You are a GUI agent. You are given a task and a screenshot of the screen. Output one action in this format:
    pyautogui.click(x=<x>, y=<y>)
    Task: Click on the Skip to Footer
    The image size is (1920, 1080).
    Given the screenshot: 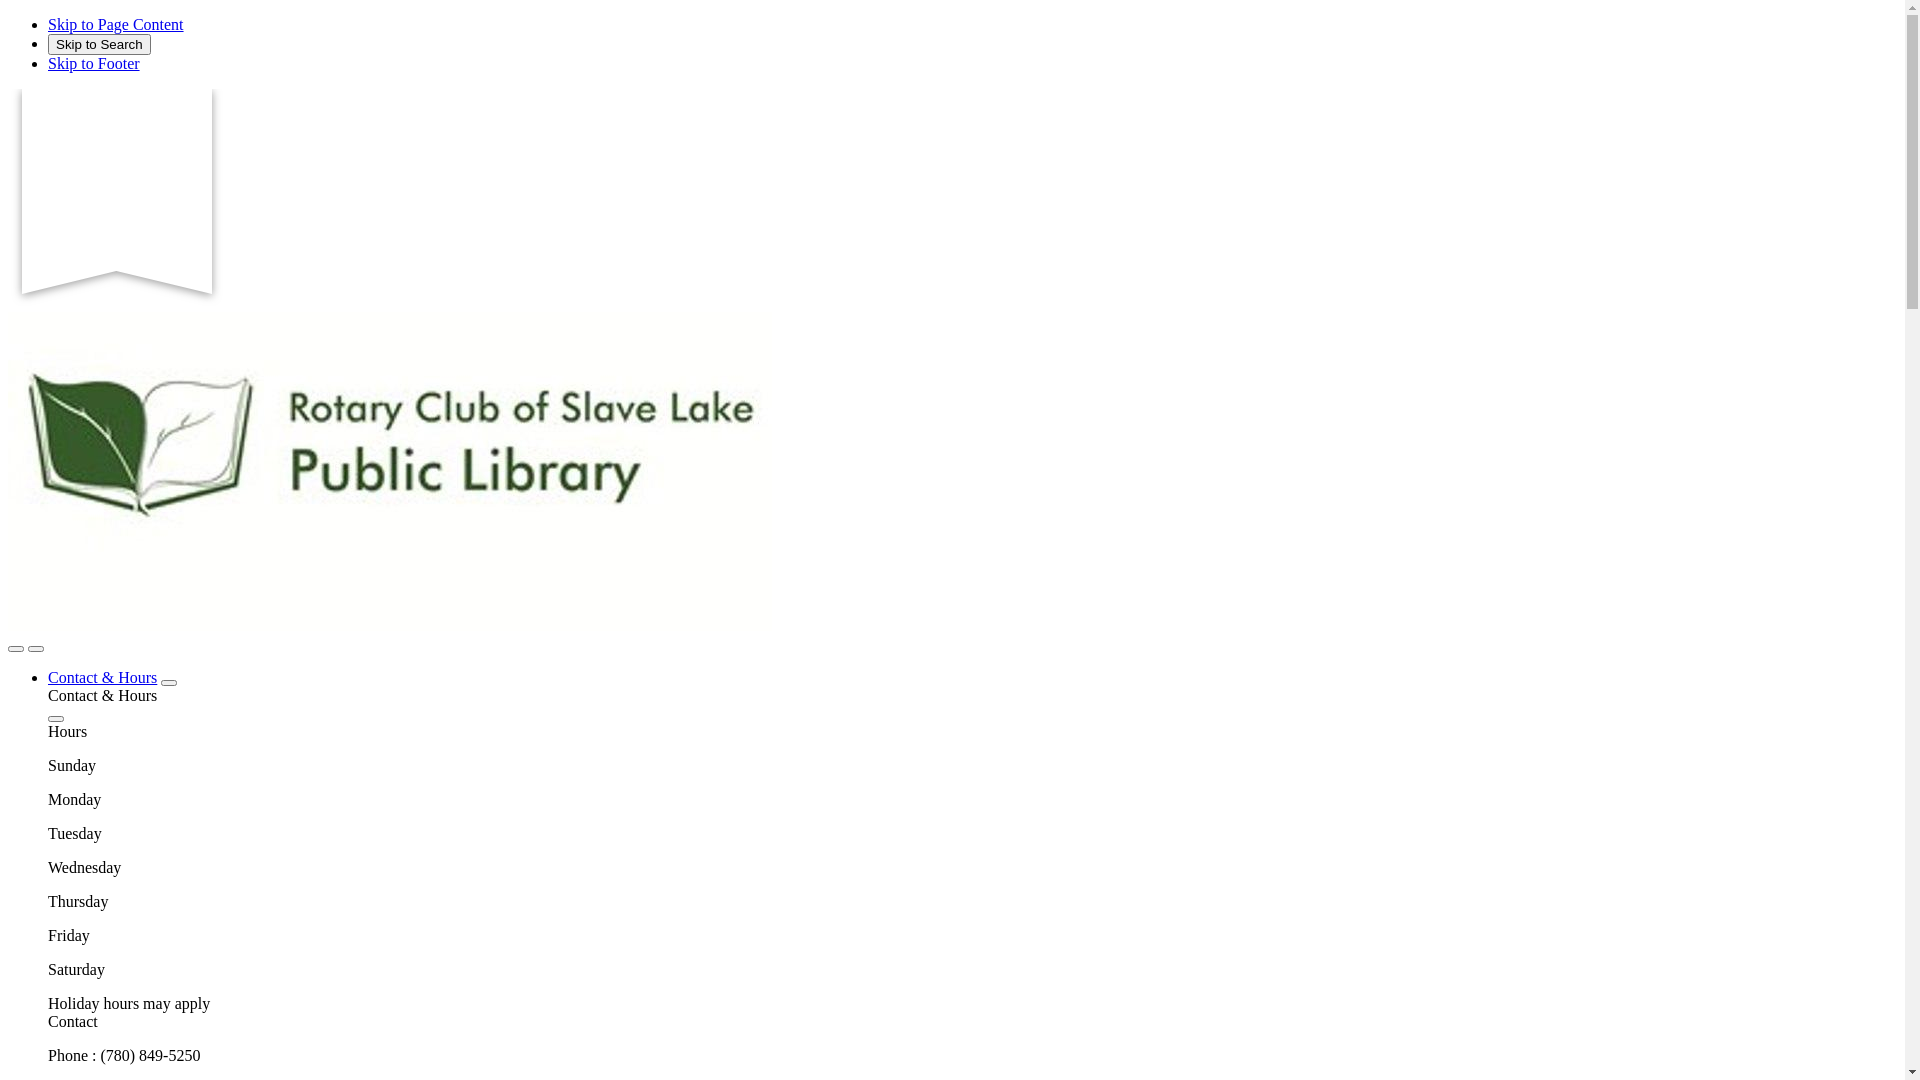 What is the action you would take?
    pyautogui.click(x=94, y=64)
    